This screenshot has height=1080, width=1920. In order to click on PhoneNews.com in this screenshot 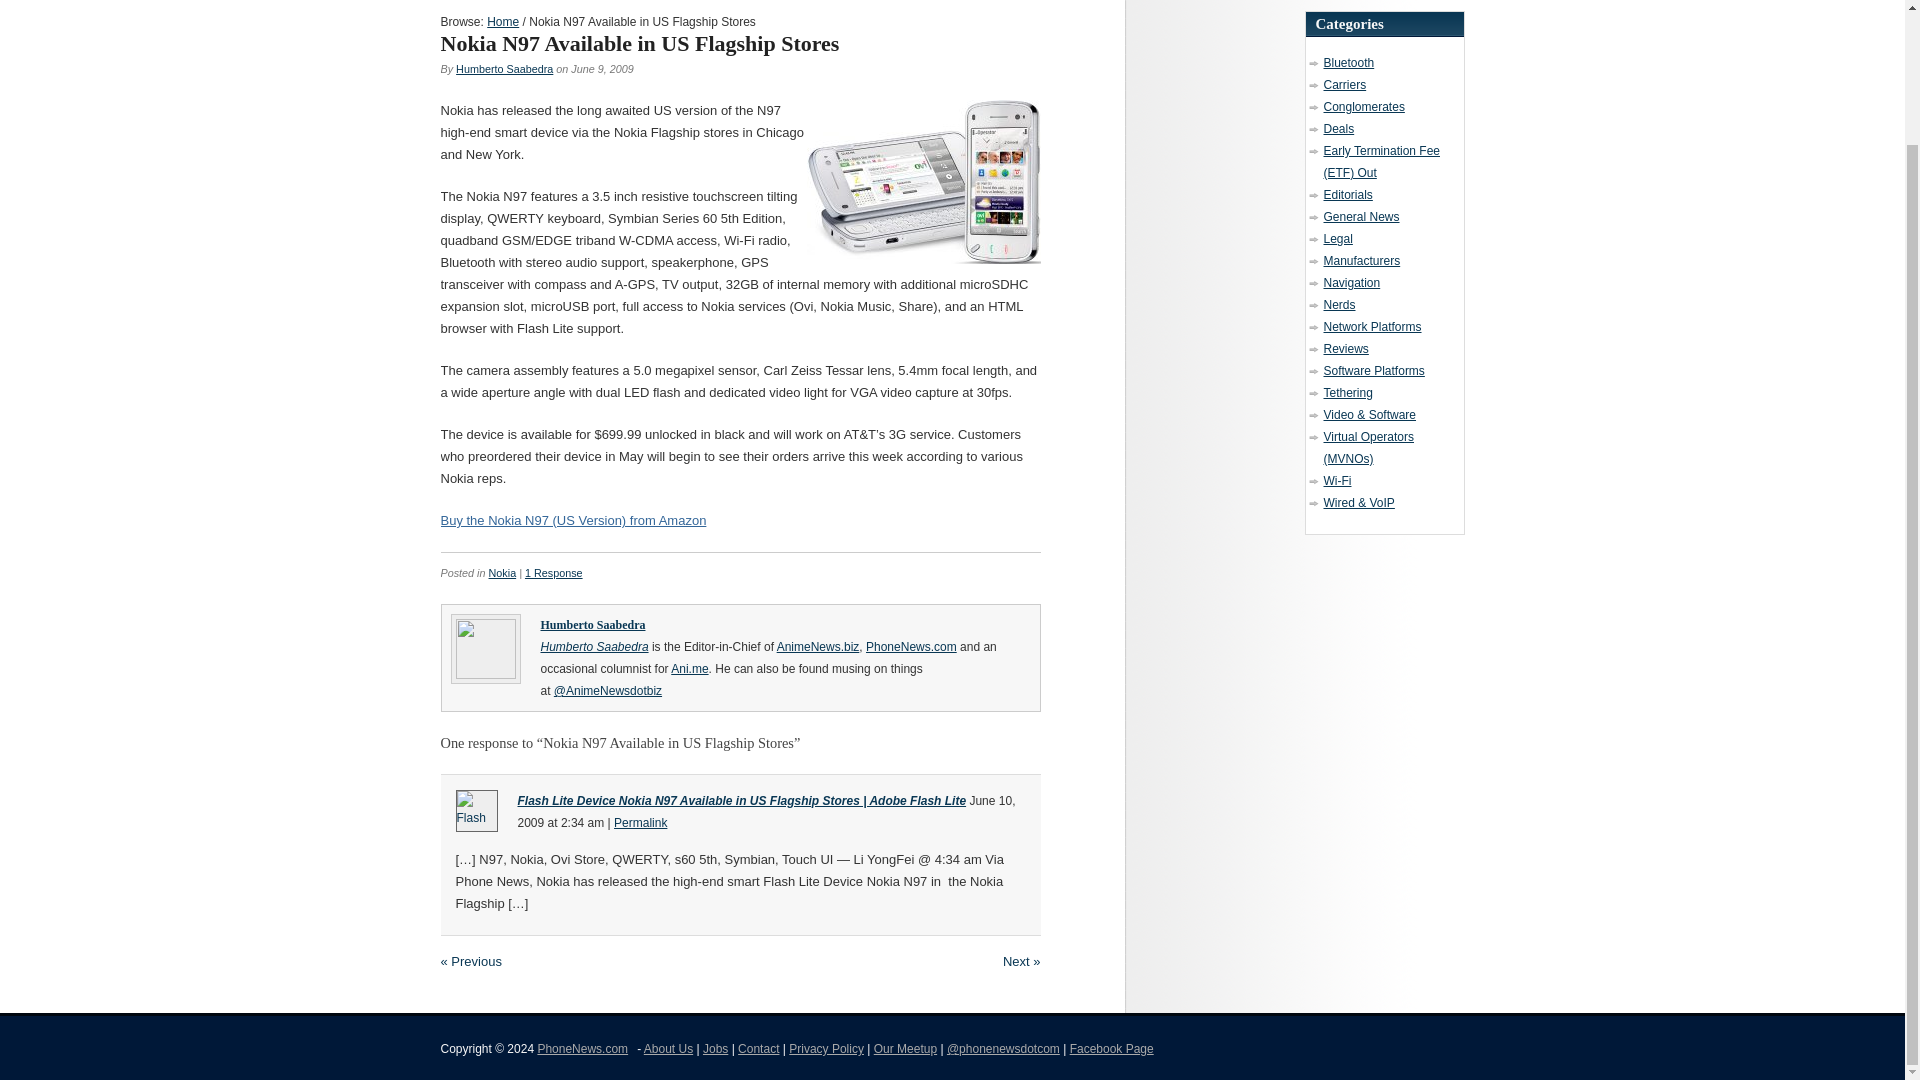, I will do `click(582, 1049)`.